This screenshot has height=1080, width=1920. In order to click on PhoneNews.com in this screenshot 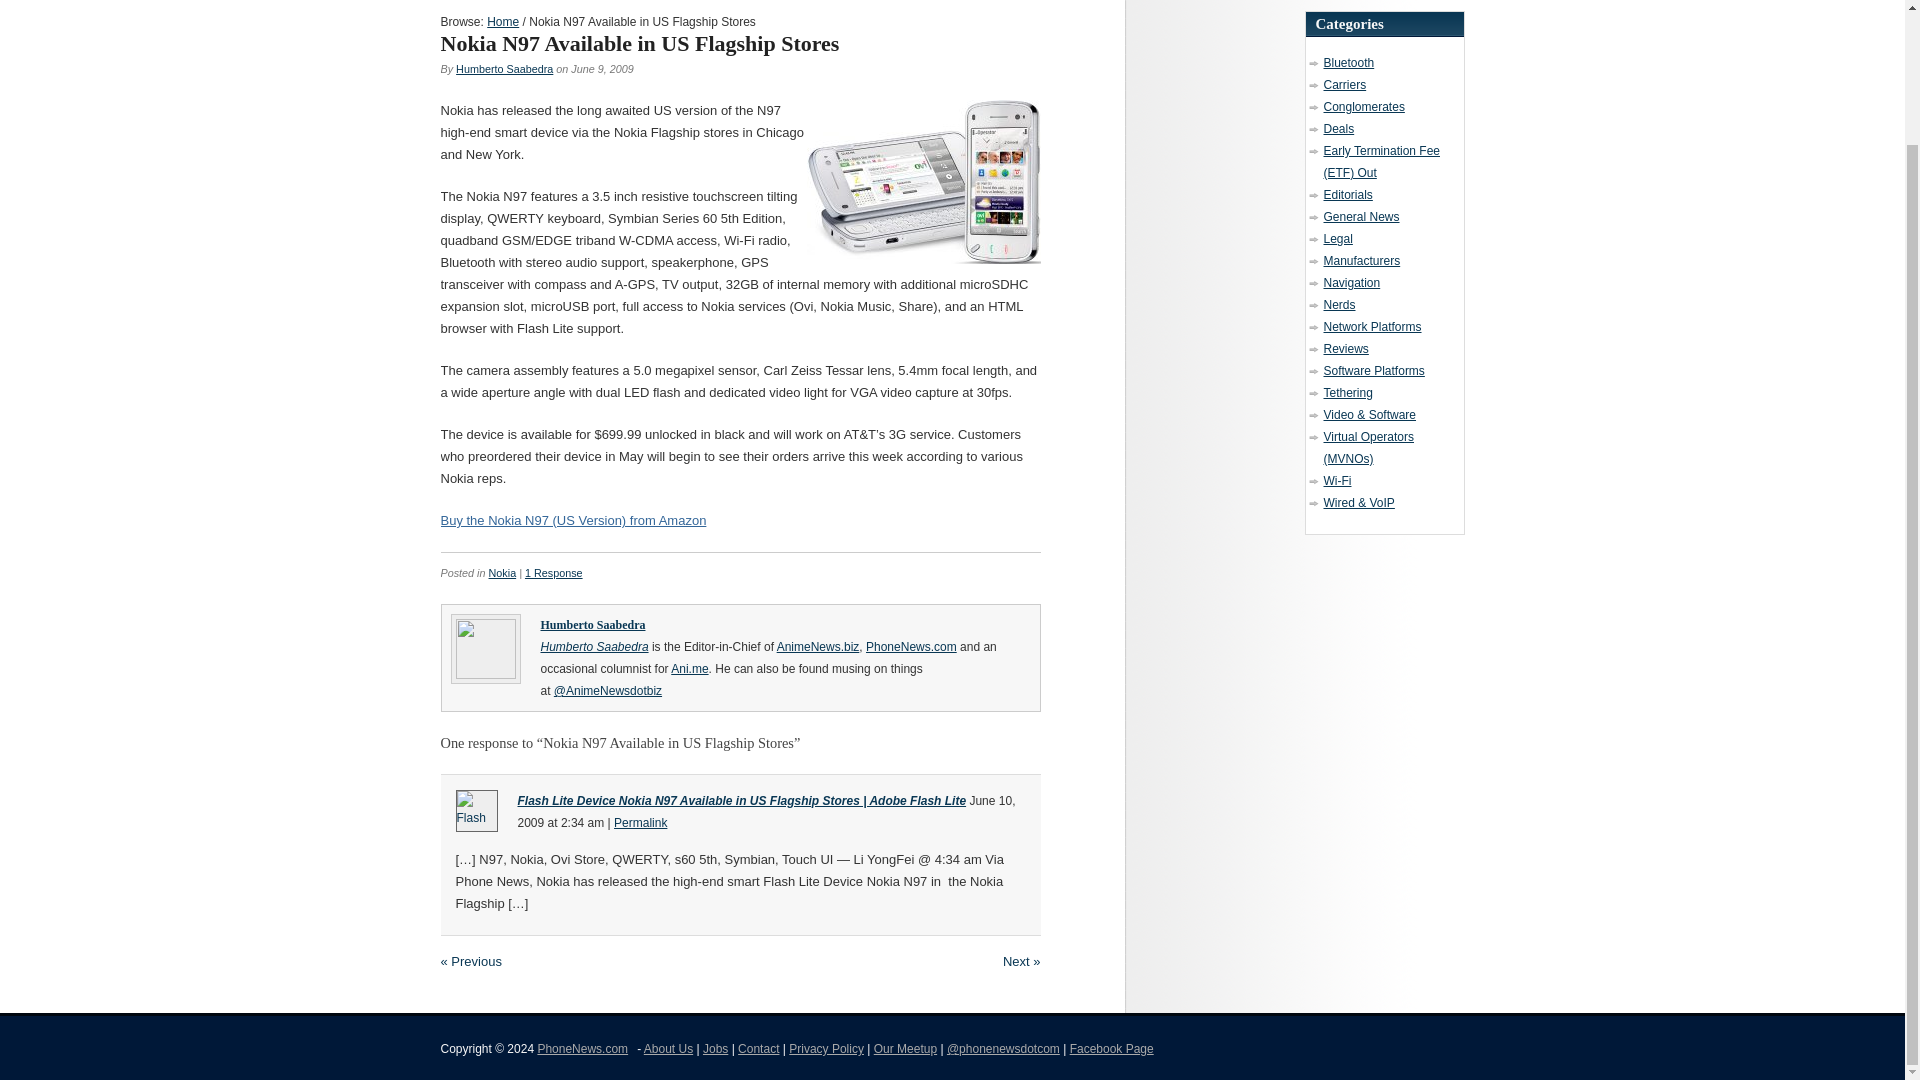, I will do `click(582, 1049)`.